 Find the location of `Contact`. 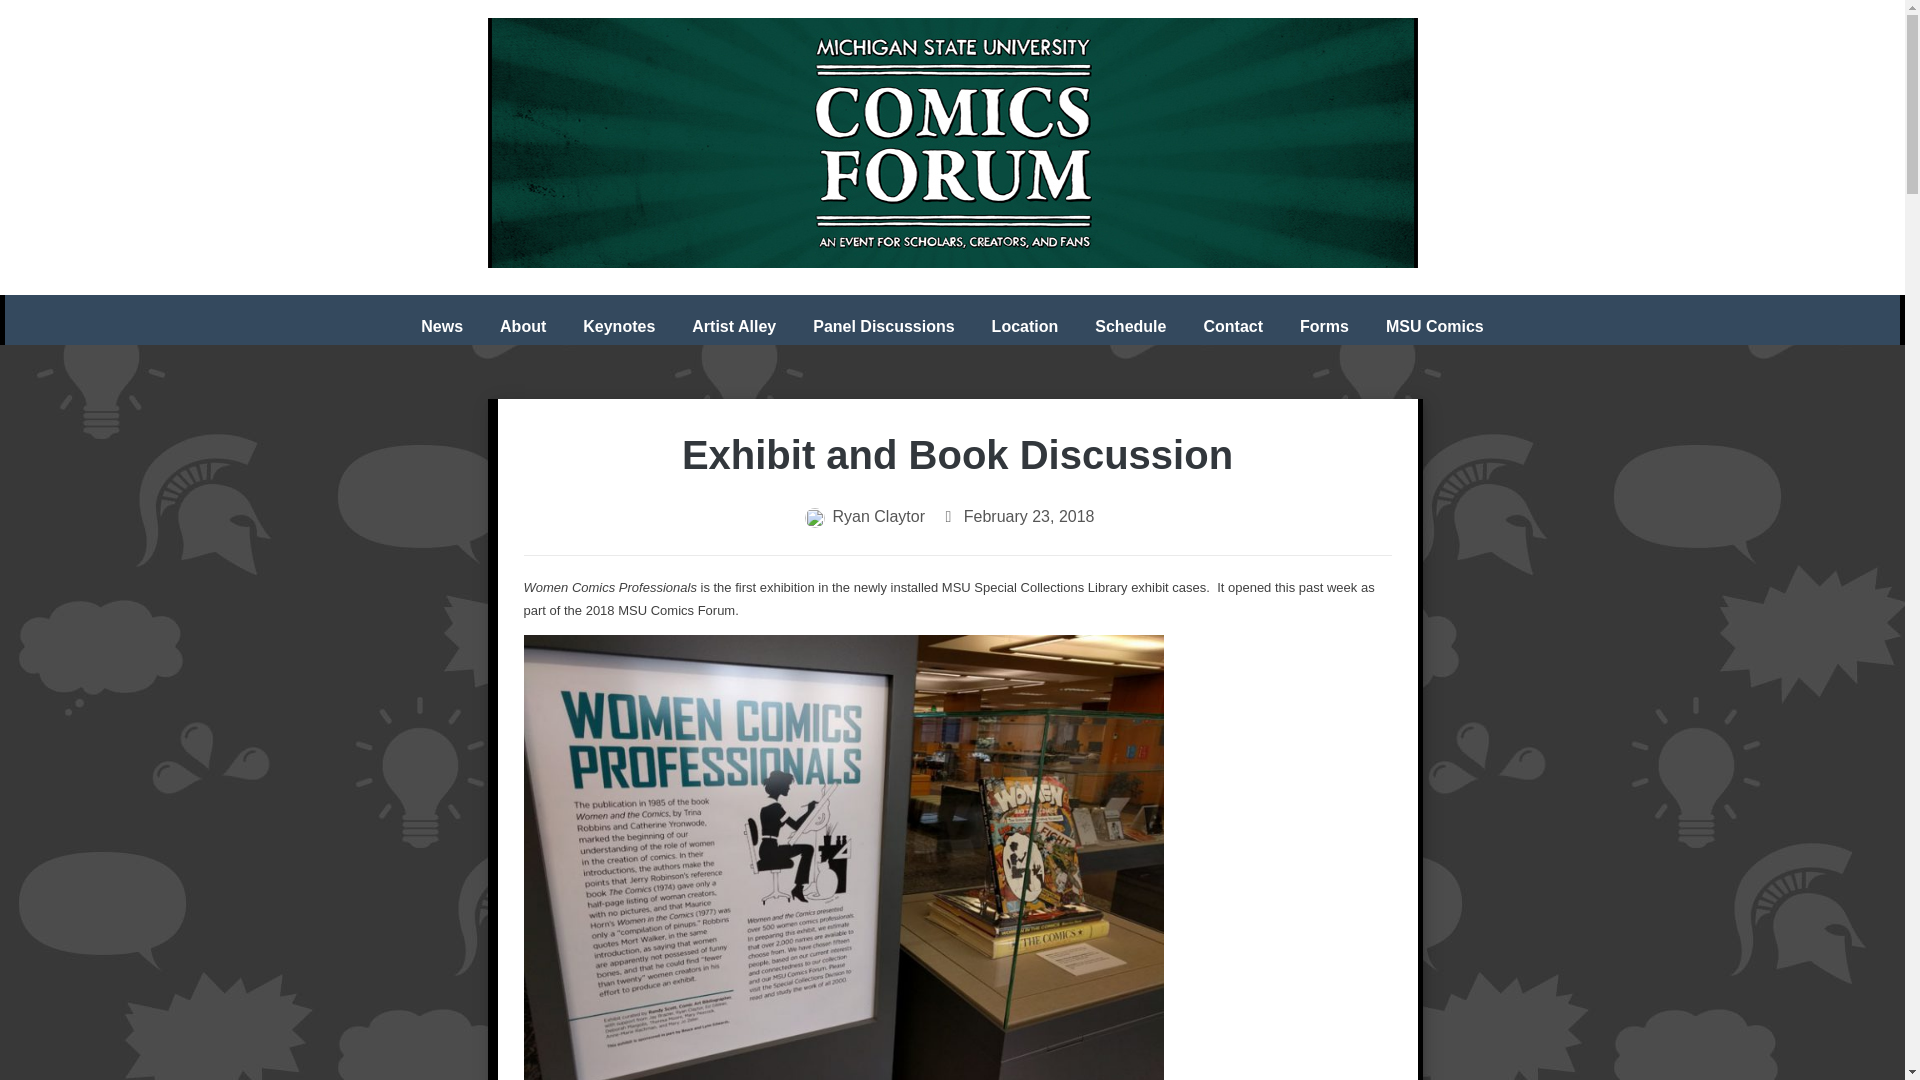

Contact is located at coordinates (1232, 319).